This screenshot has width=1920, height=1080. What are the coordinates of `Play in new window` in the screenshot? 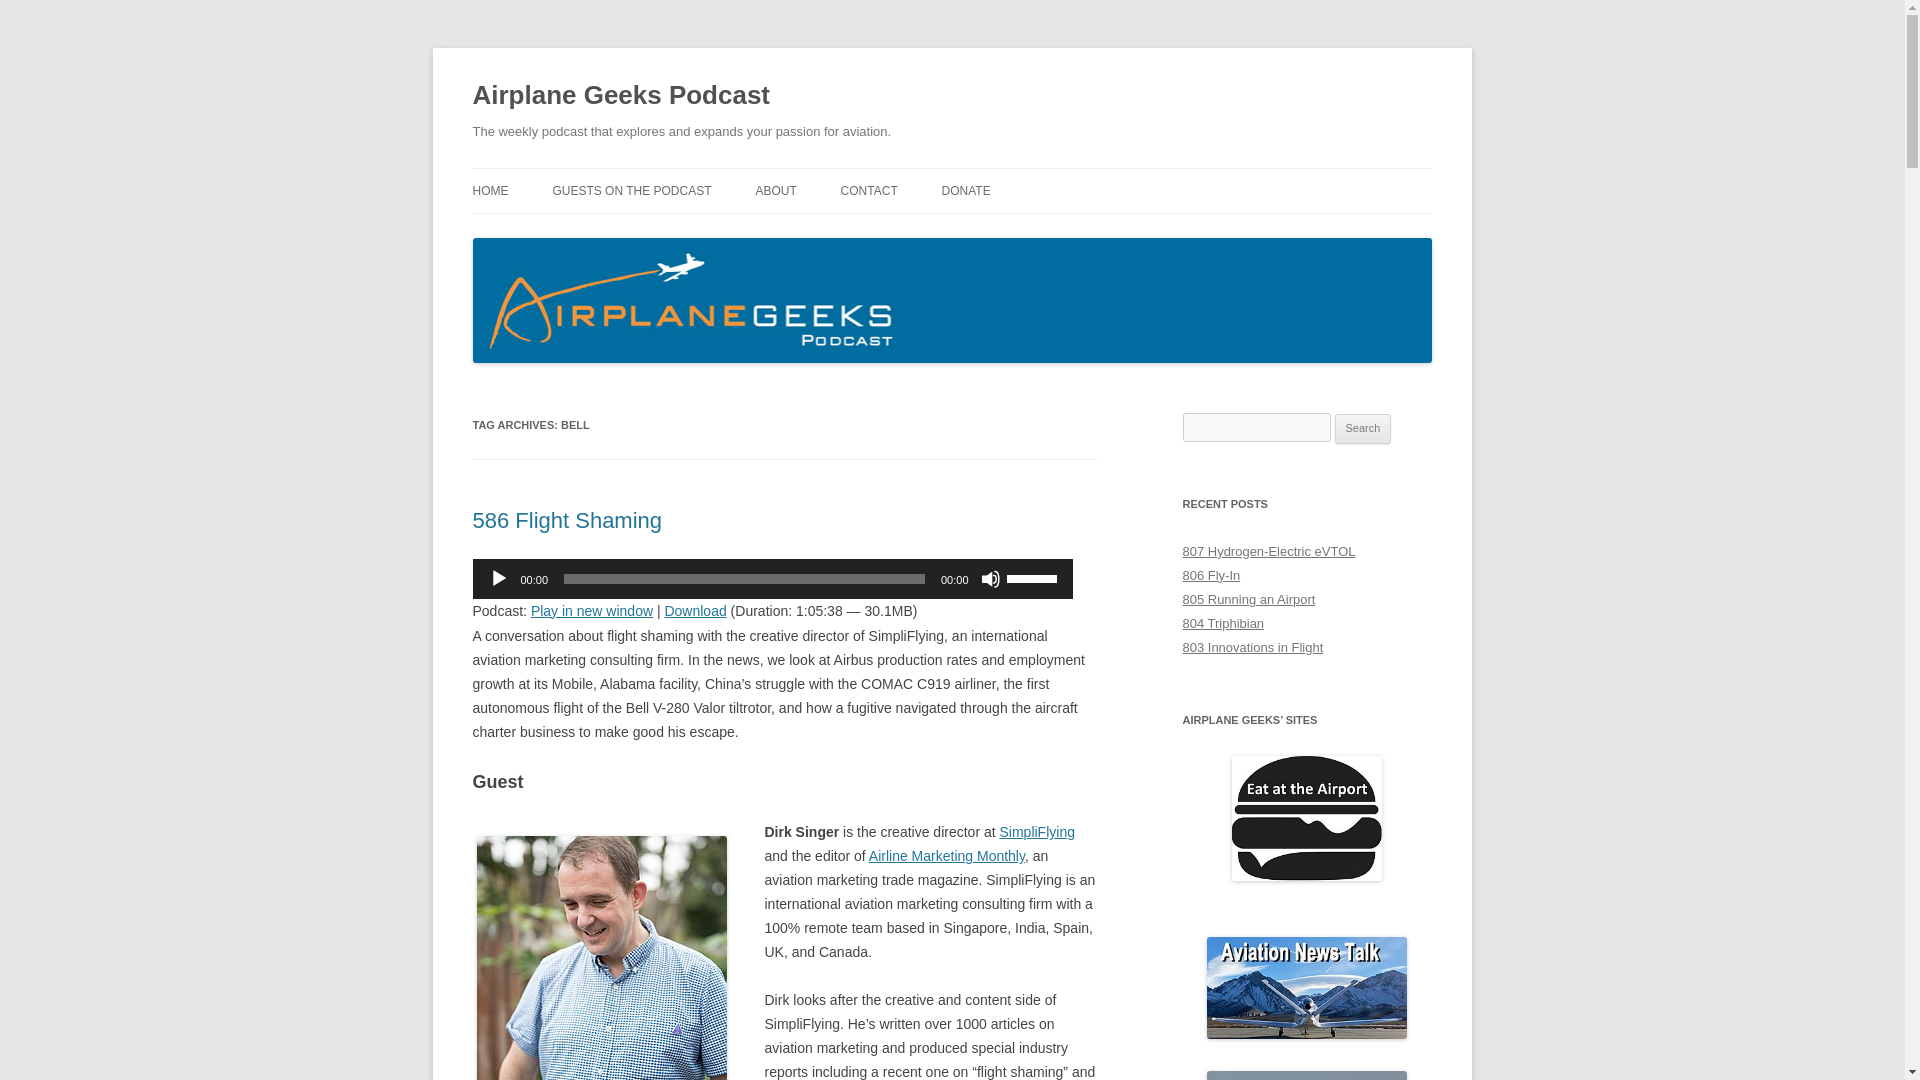 It's located at (592, 610).